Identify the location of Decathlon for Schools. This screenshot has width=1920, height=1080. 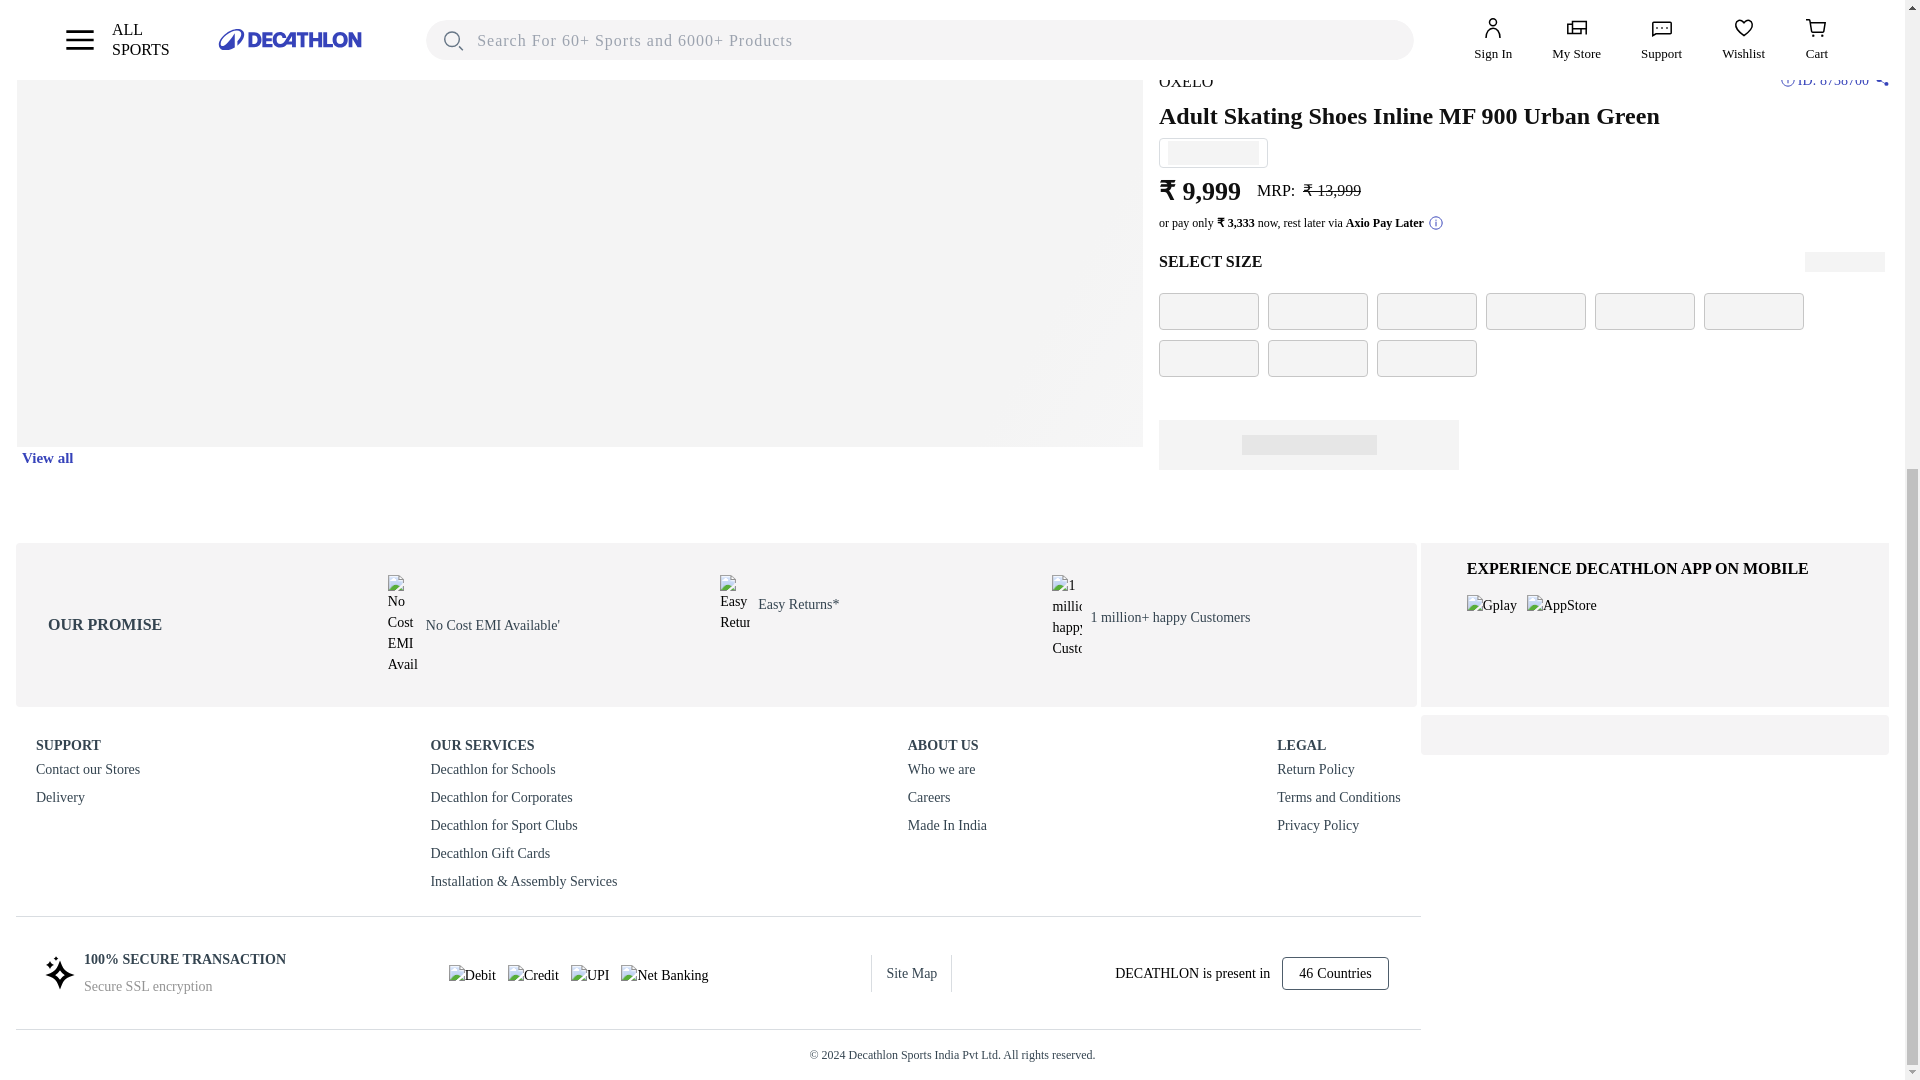
(523, 770).